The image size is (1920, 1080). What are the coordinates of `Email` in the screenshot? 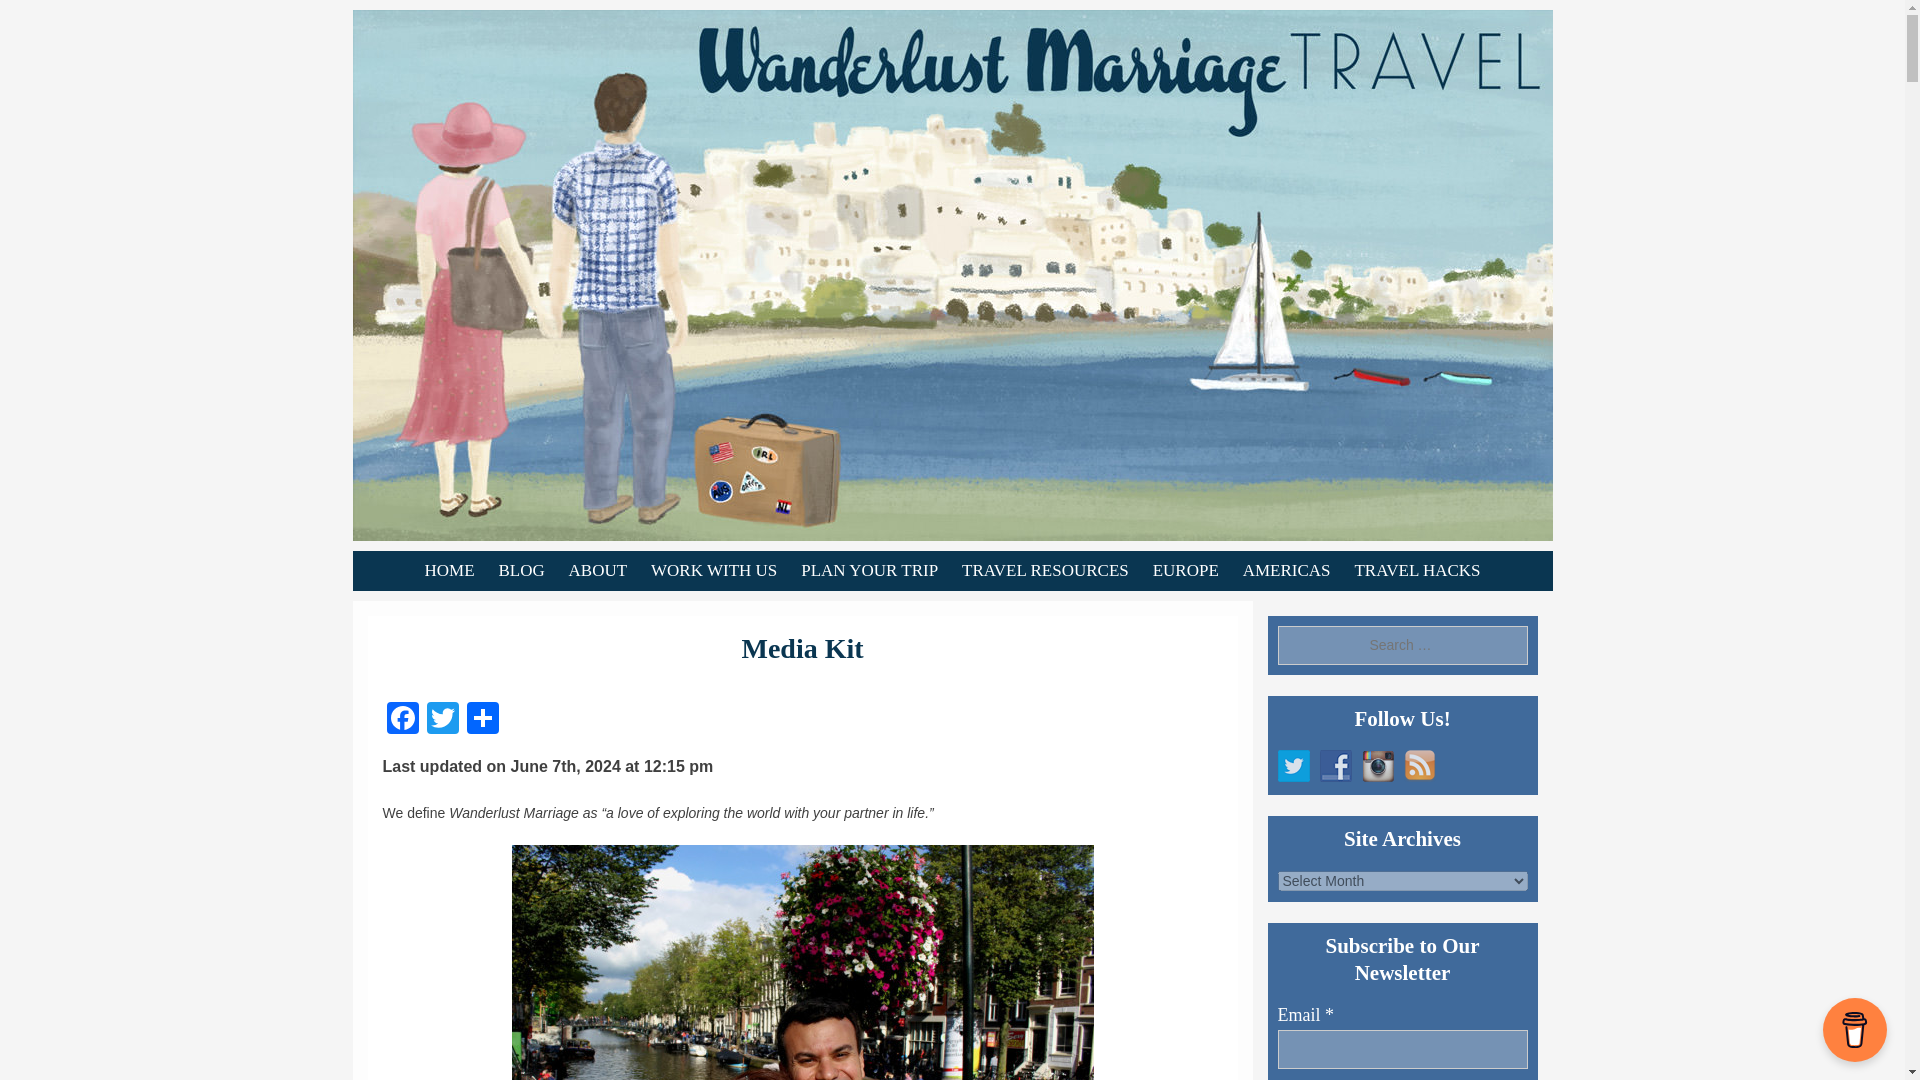 It's located at (1403, 1050).